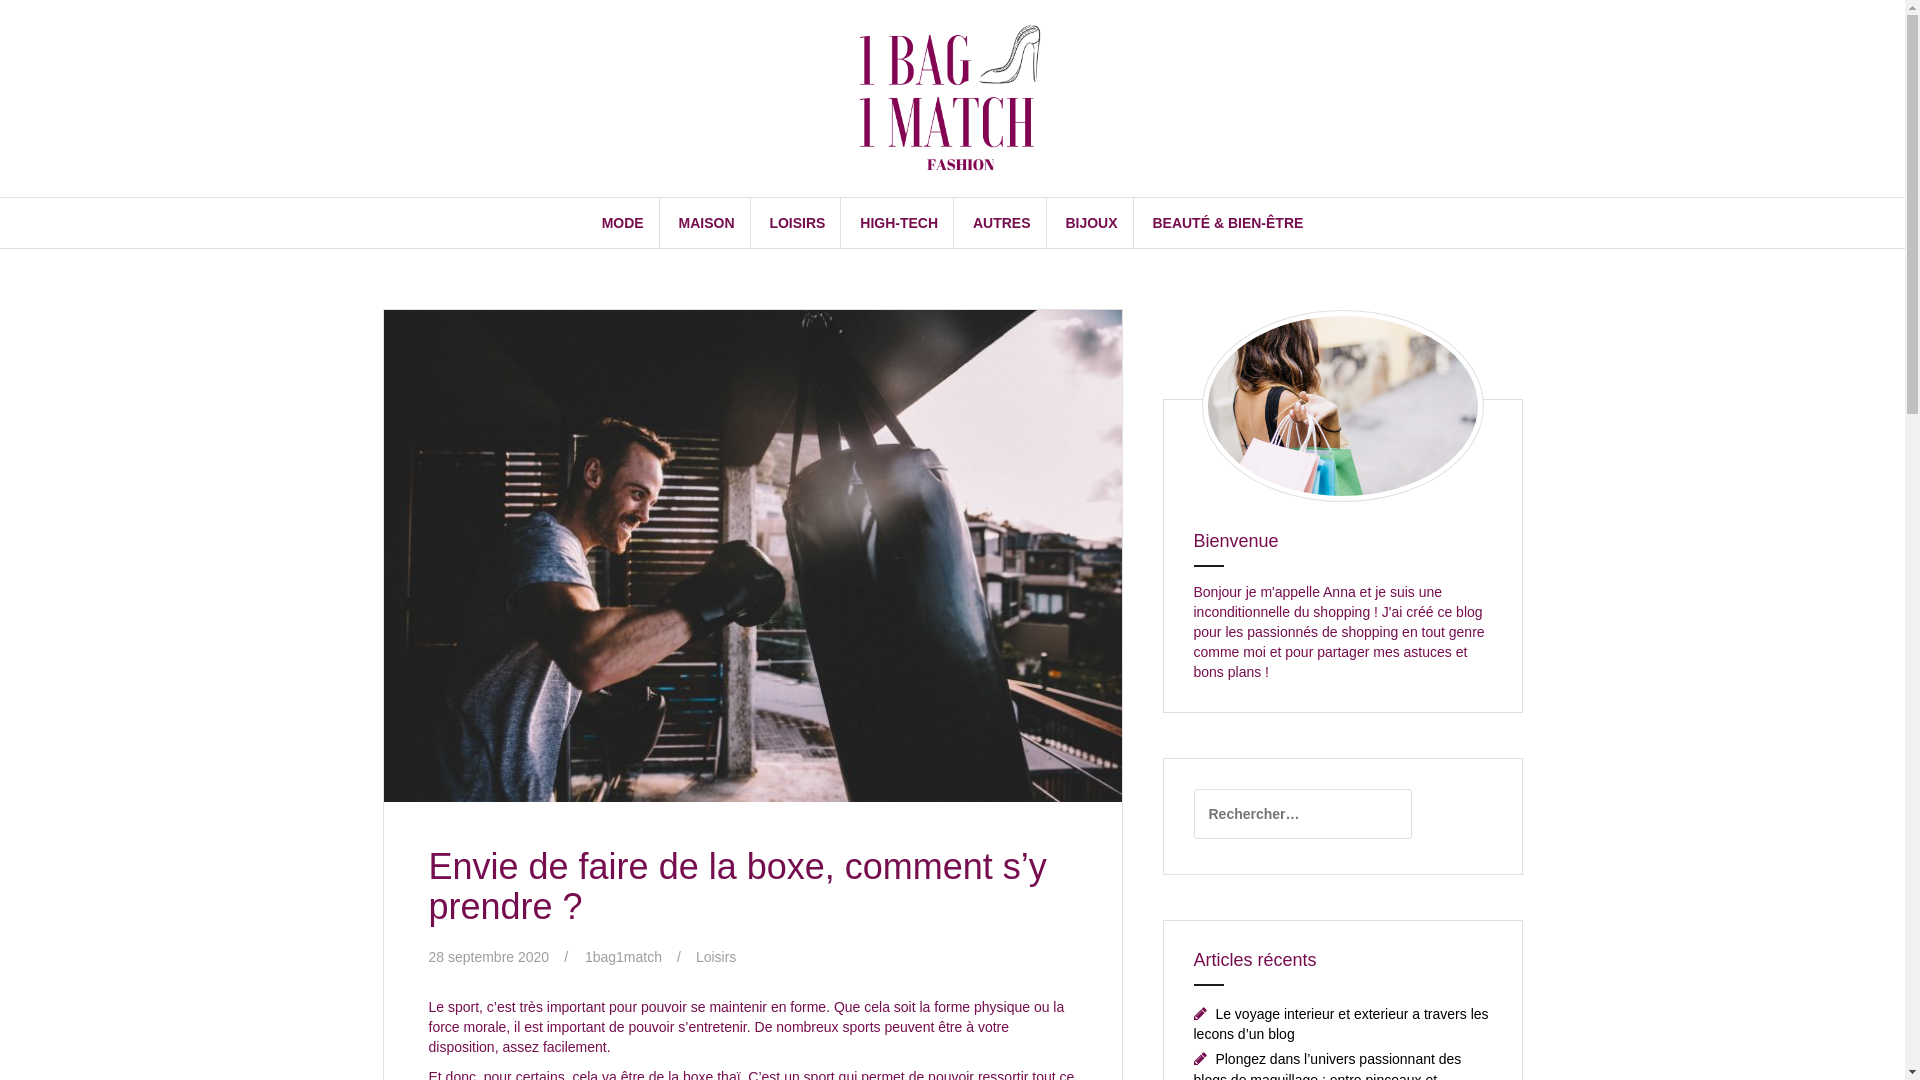 The height and width of the screenshot is (1080, 1920). I want to click on AUTRES, so click(1002, 223).